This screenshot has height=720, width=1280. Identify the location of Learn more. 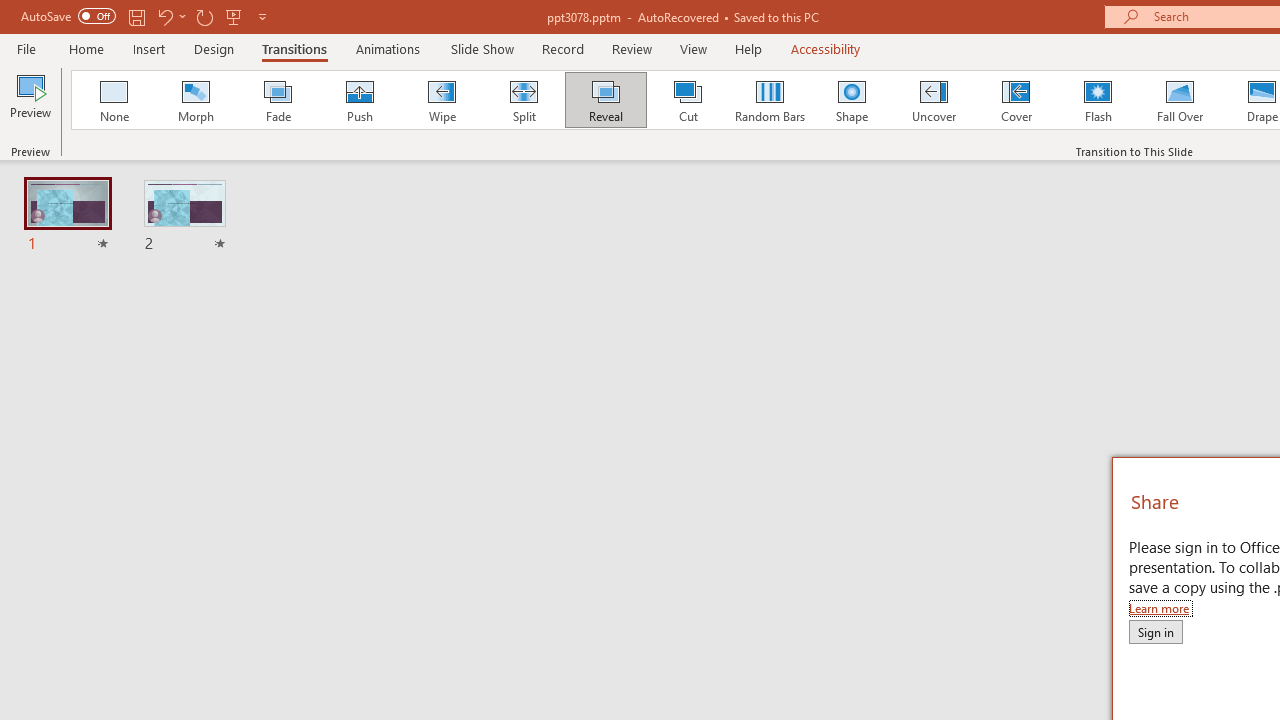
(1160, 608).